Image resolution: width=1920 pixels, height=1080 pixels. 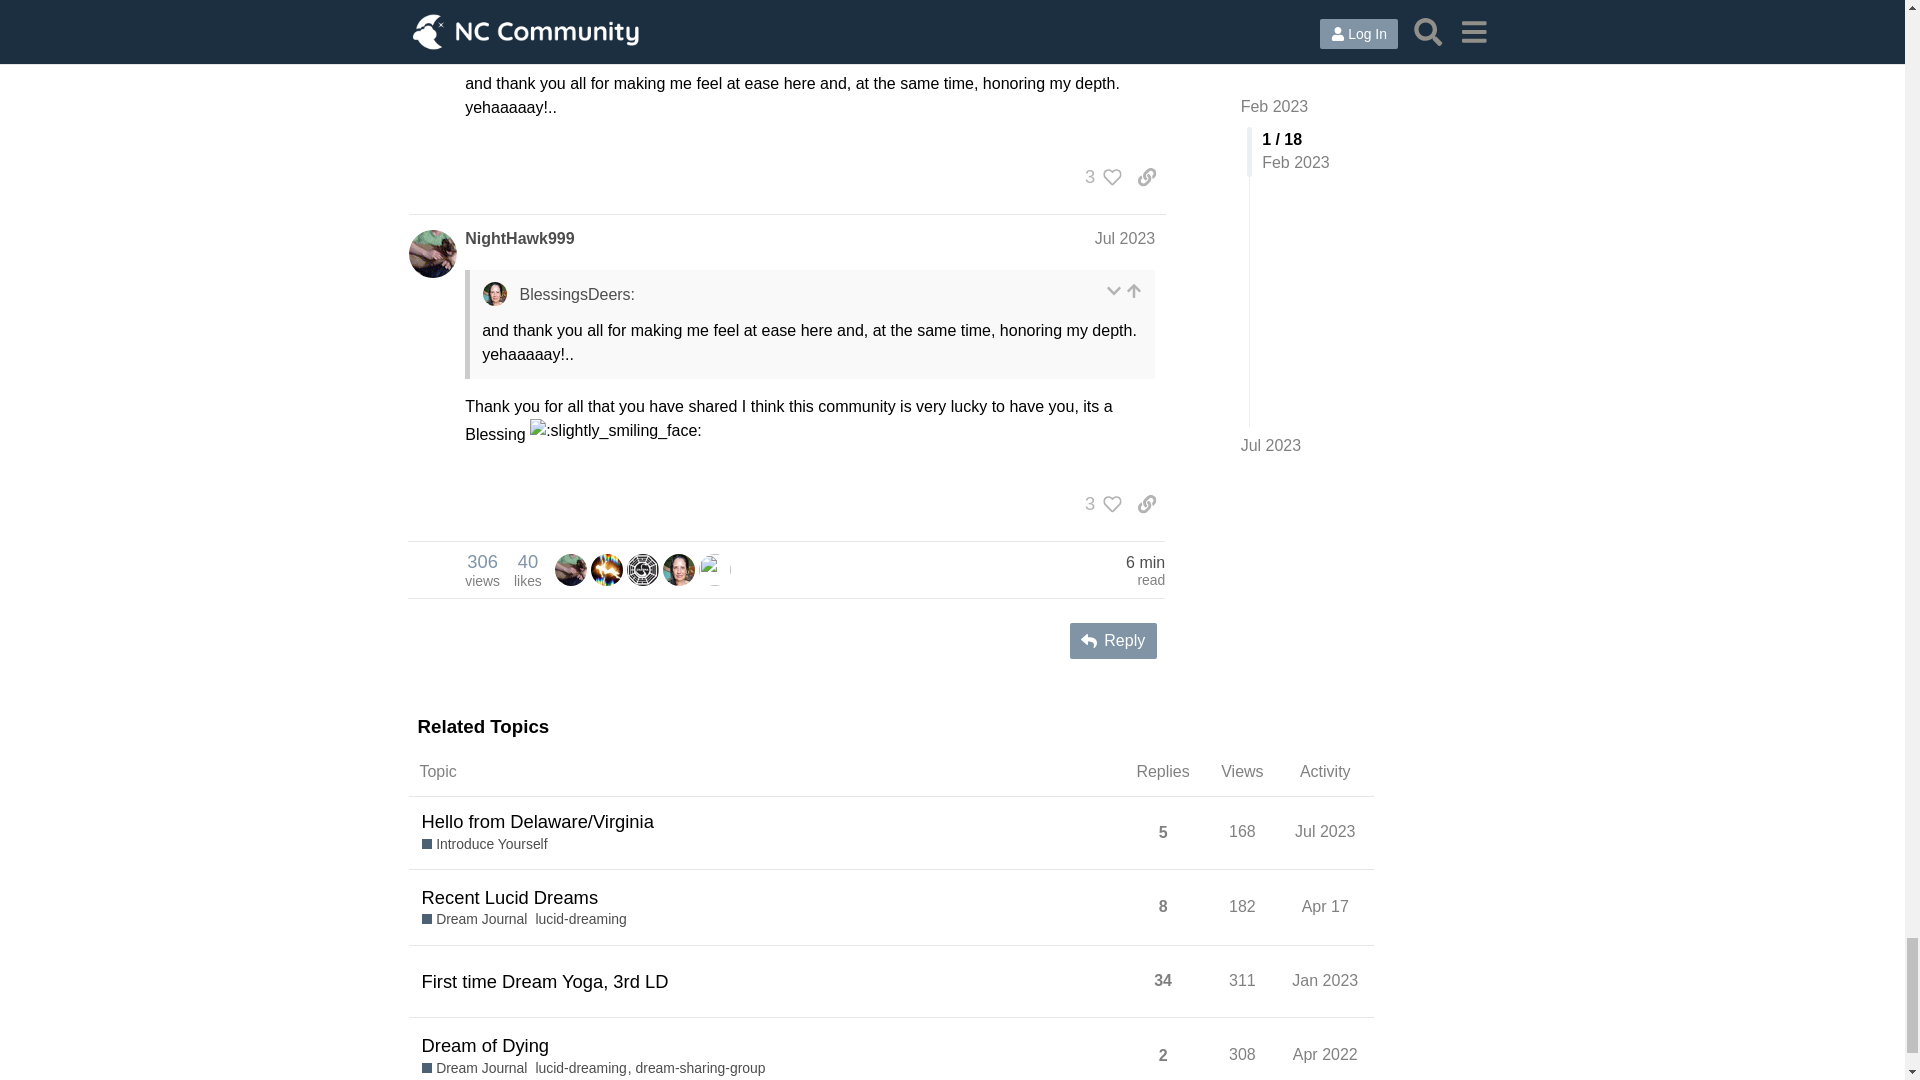 What do you see at coordinates (714, 570) in the screenshot?
I see `Amy Rittenhouse` at bounding box center [714, 570].